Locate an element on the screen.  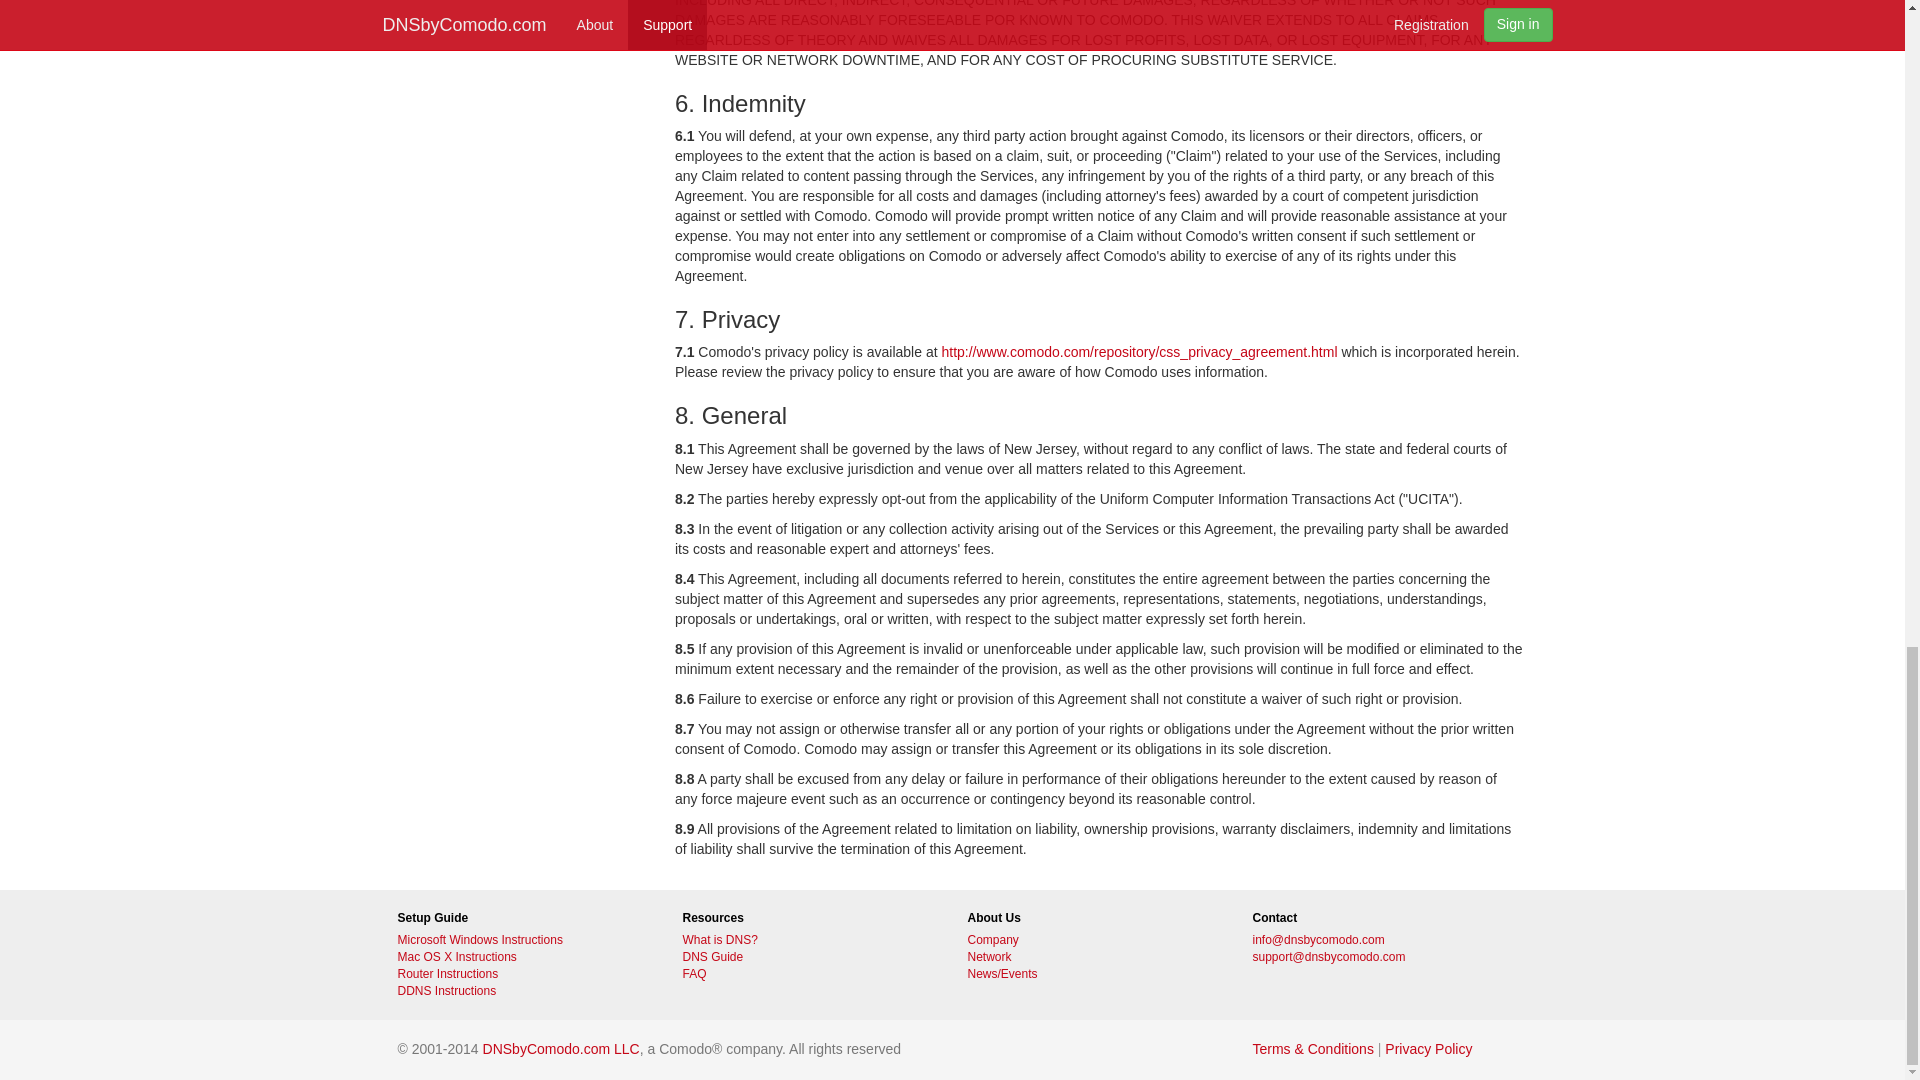
DNS Guide is located at coordinates (808, 957).